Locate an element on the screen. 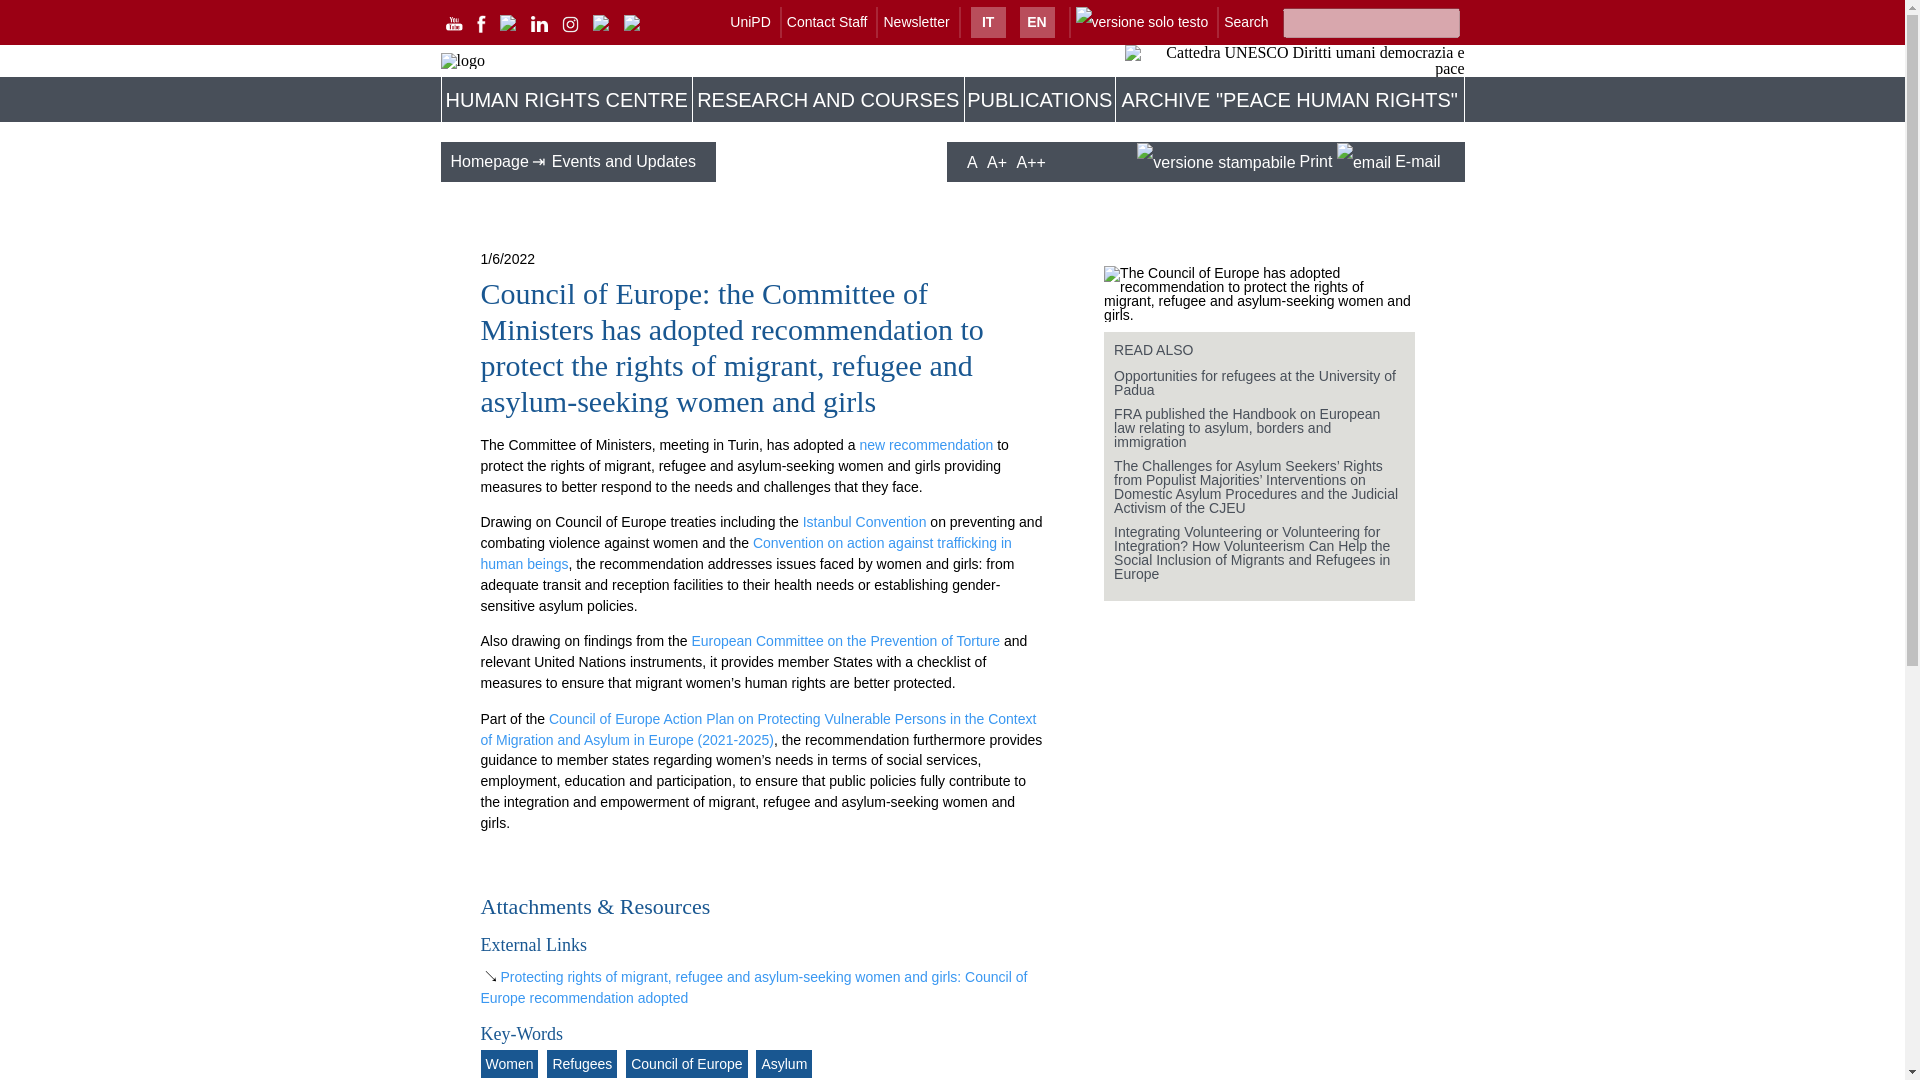  Contact Staff is located at coordinates (827, 22).